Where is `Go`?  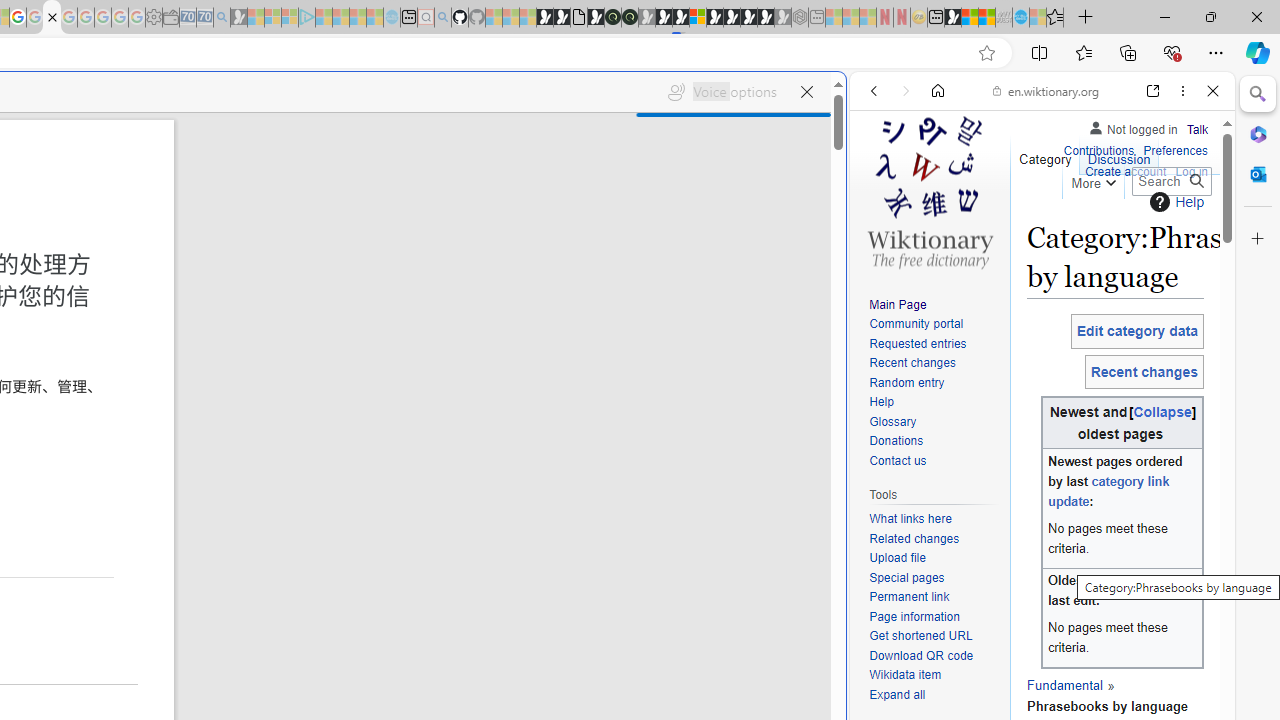
Go is located at coordinates (1196, 181).